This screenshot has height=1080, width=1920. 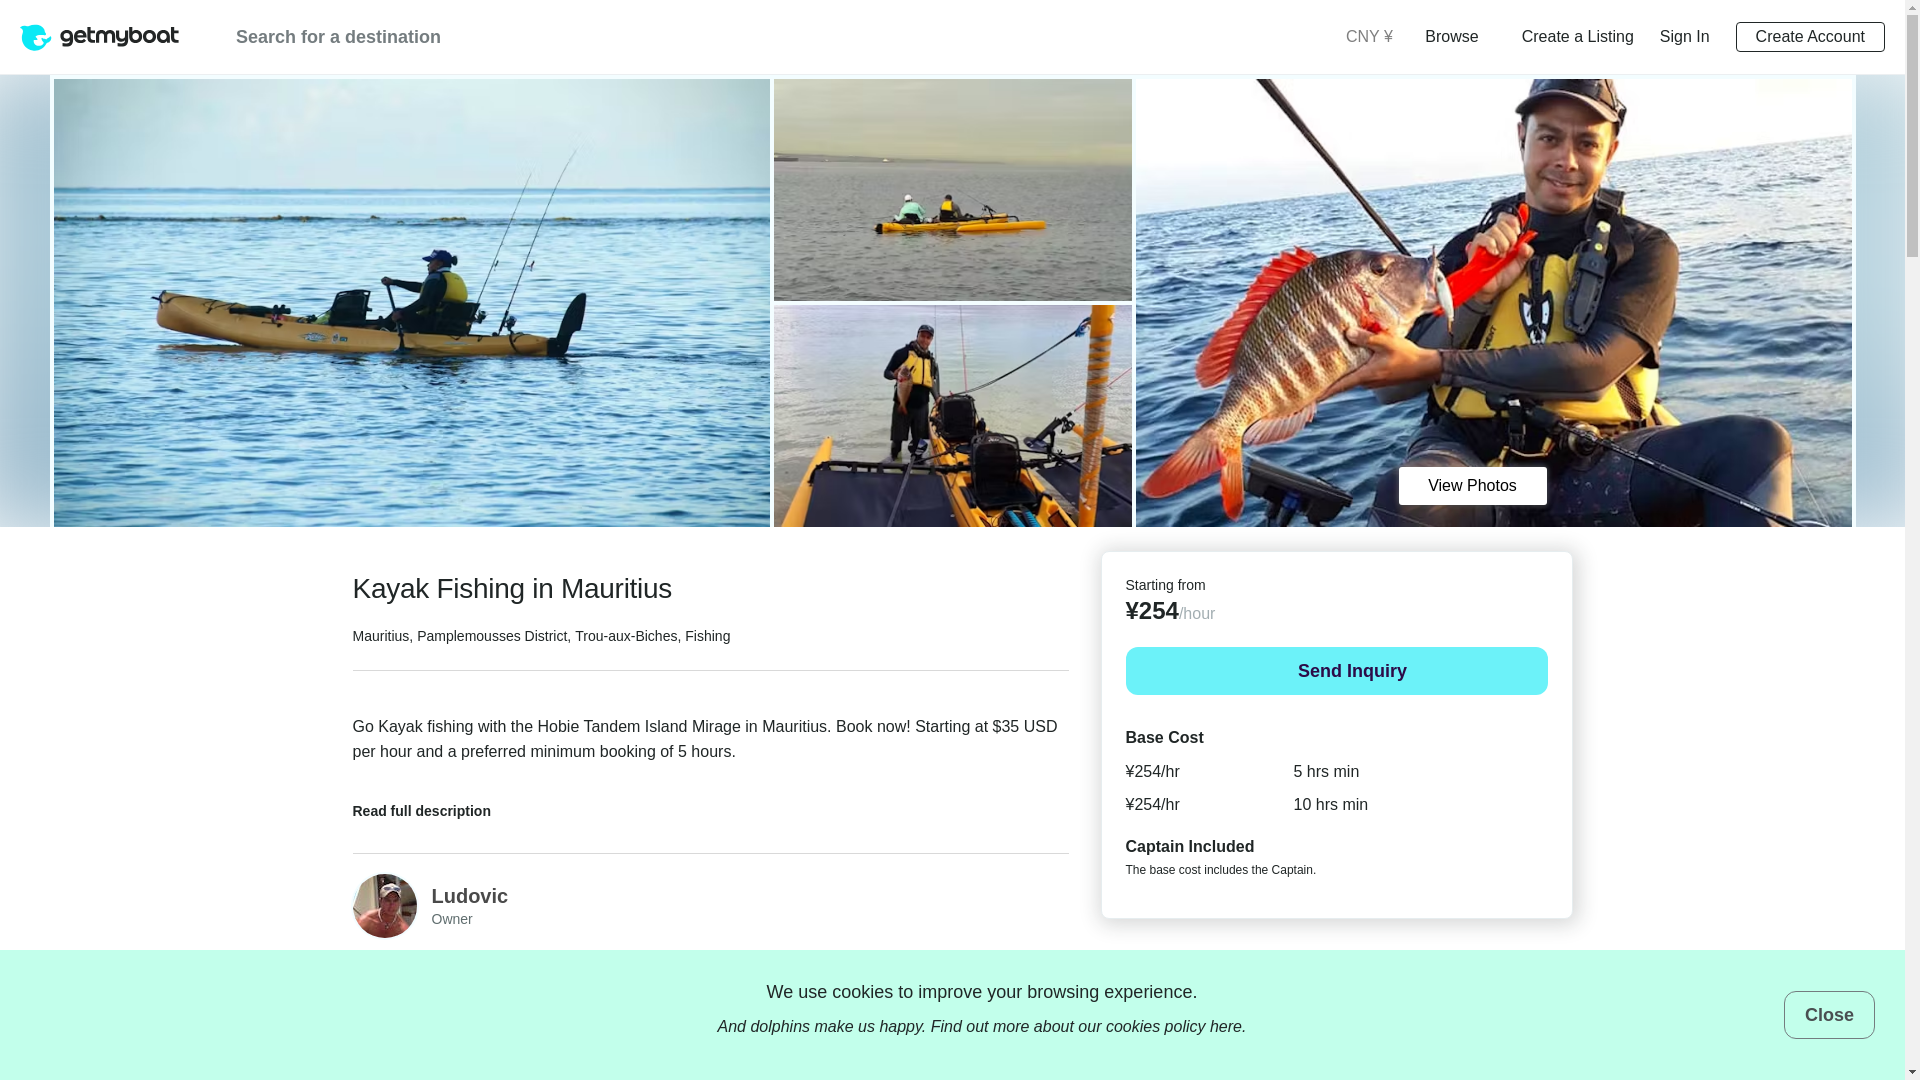 I want to click on cookies policy here, so click(x=1174, y=1026).